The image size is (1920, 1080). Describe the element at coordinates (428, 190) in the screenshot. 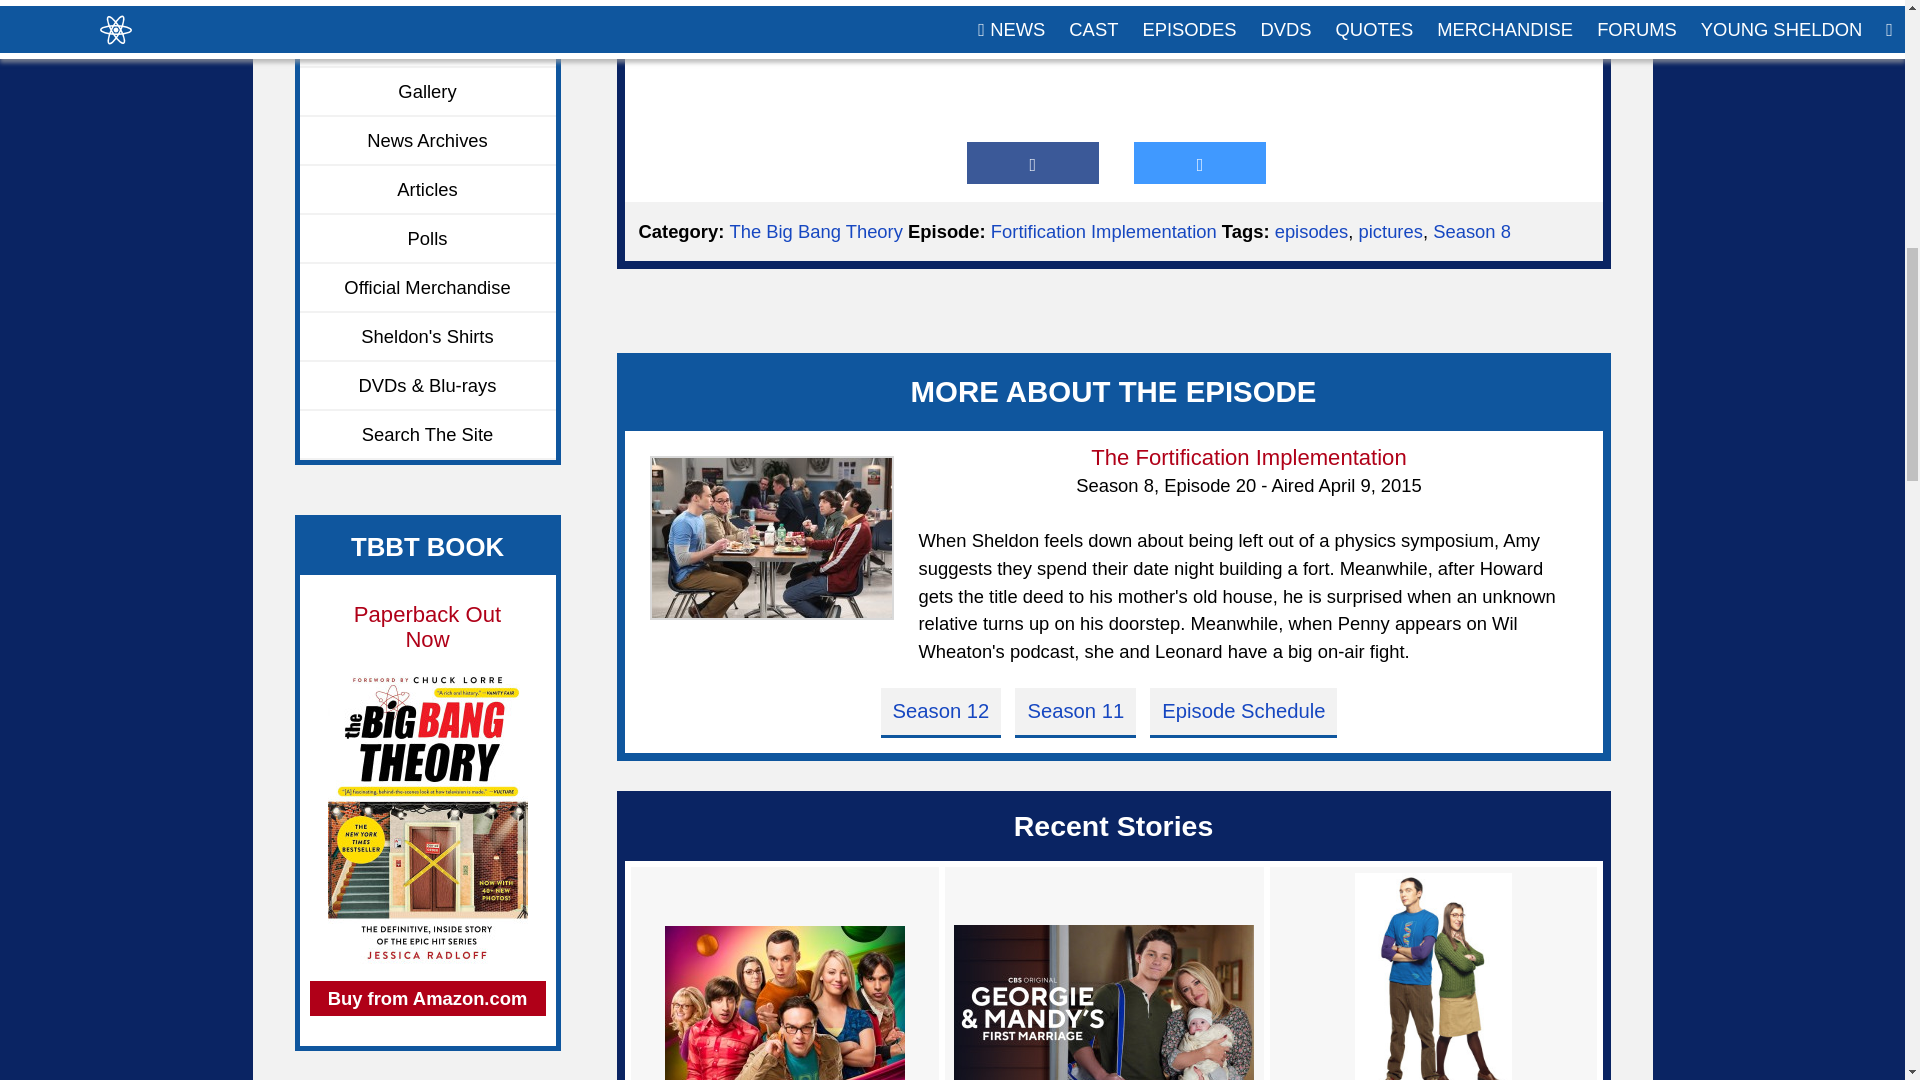

I see `Articles` at that location.